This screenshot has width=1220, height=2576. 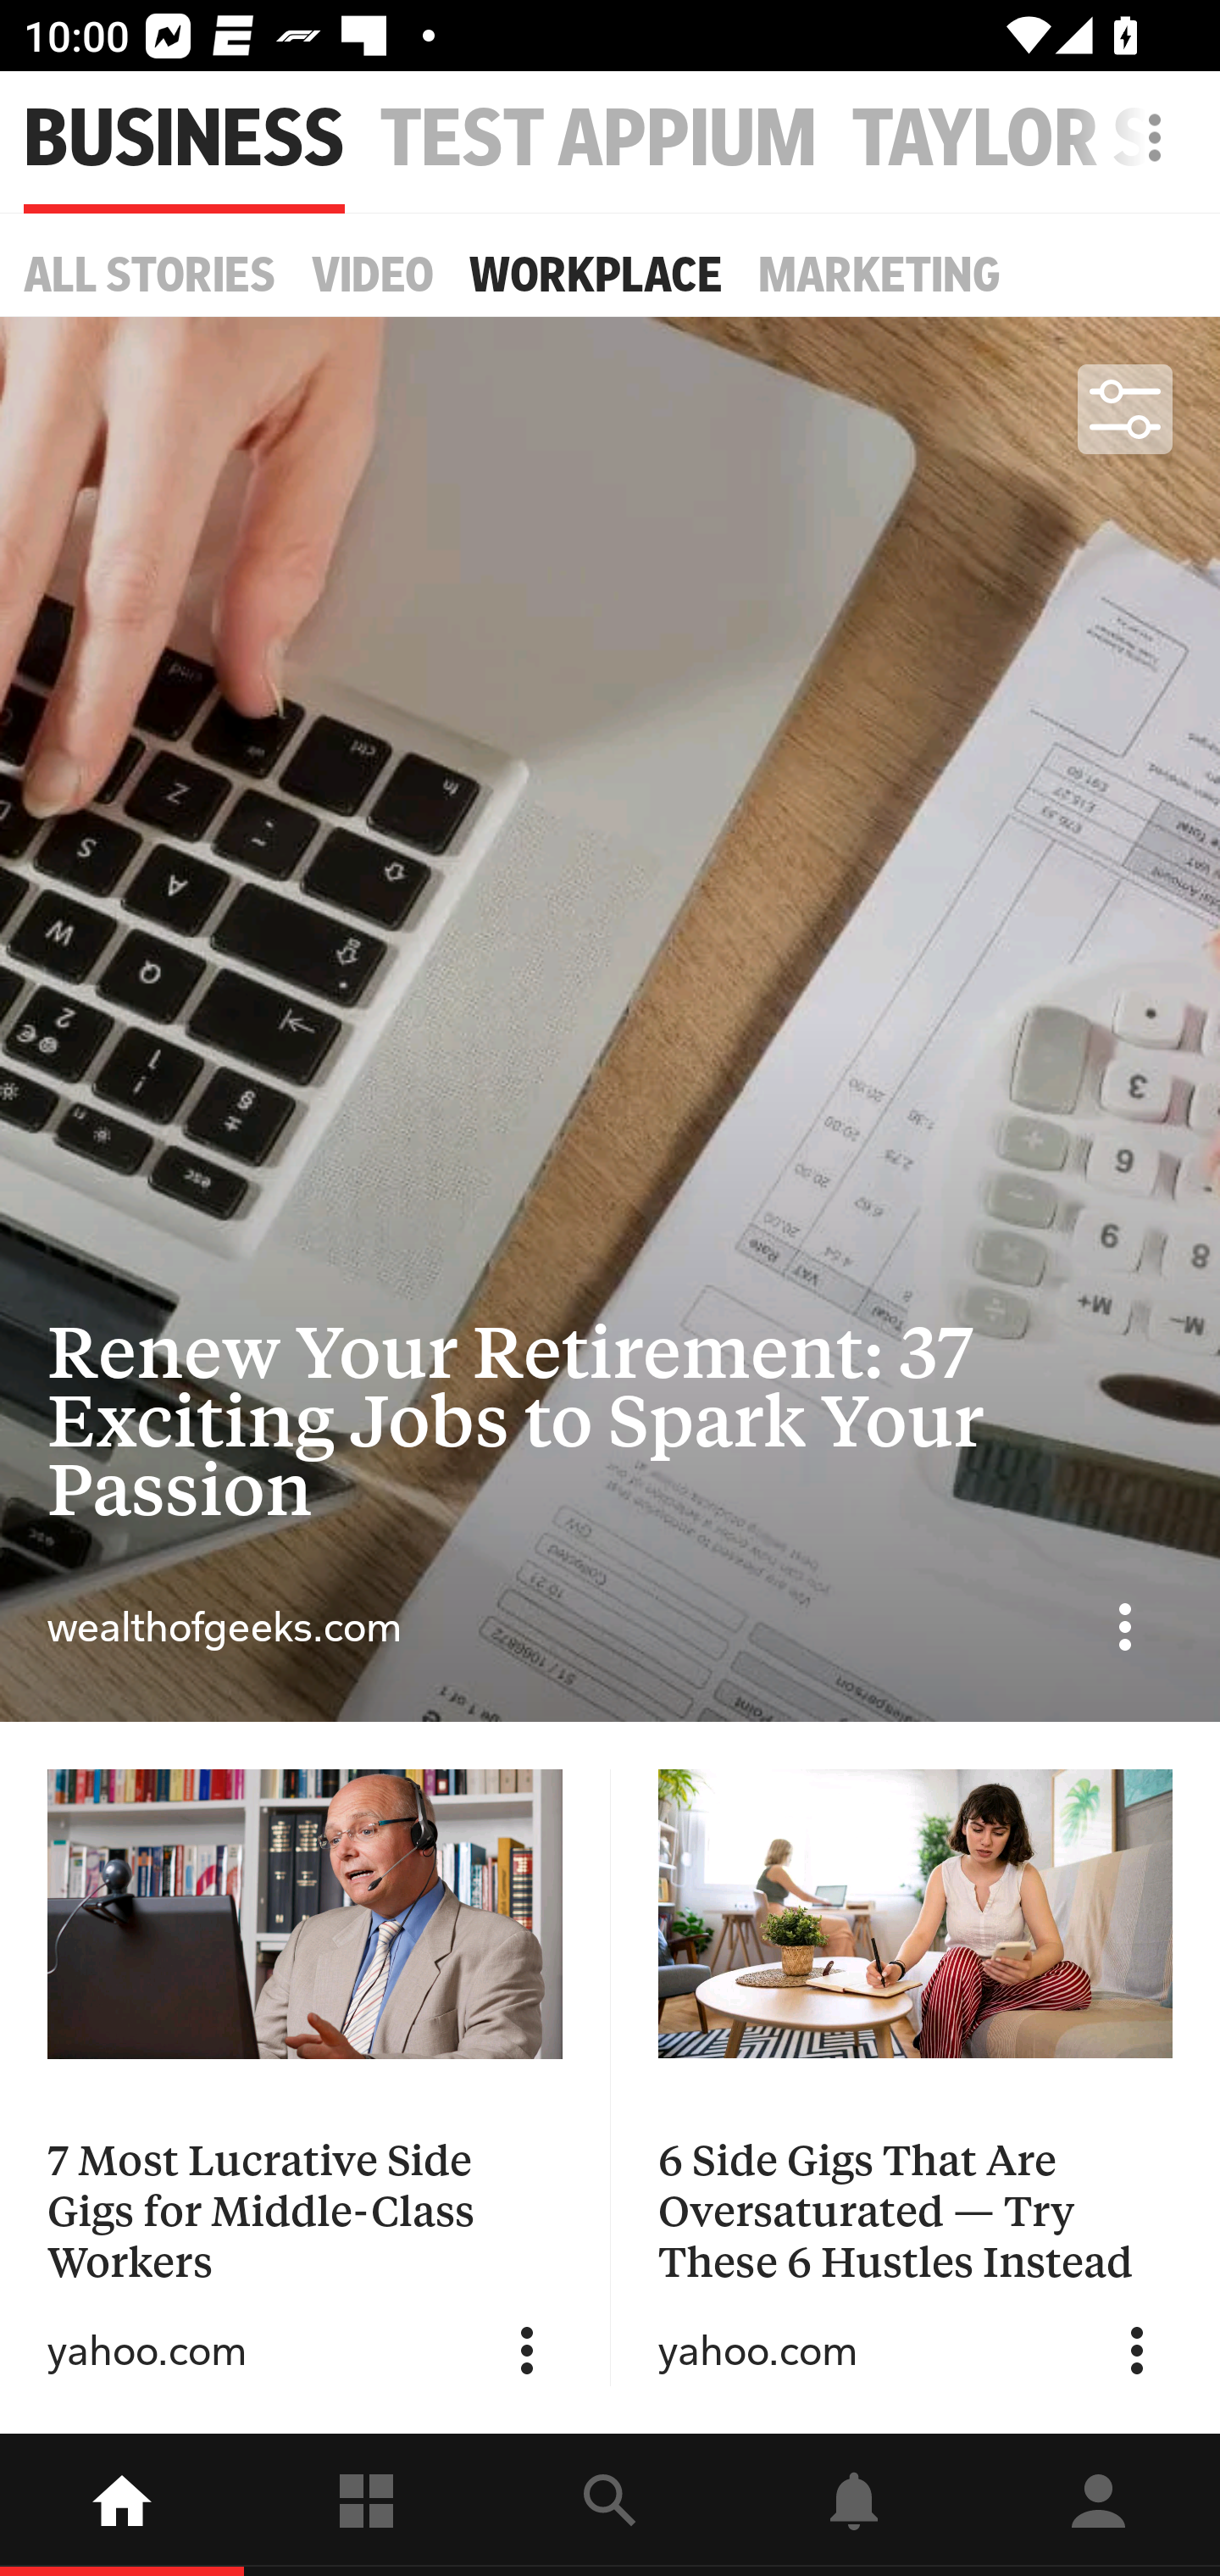 I want to click on TEST APPIUM, so click(x=598, y=139).